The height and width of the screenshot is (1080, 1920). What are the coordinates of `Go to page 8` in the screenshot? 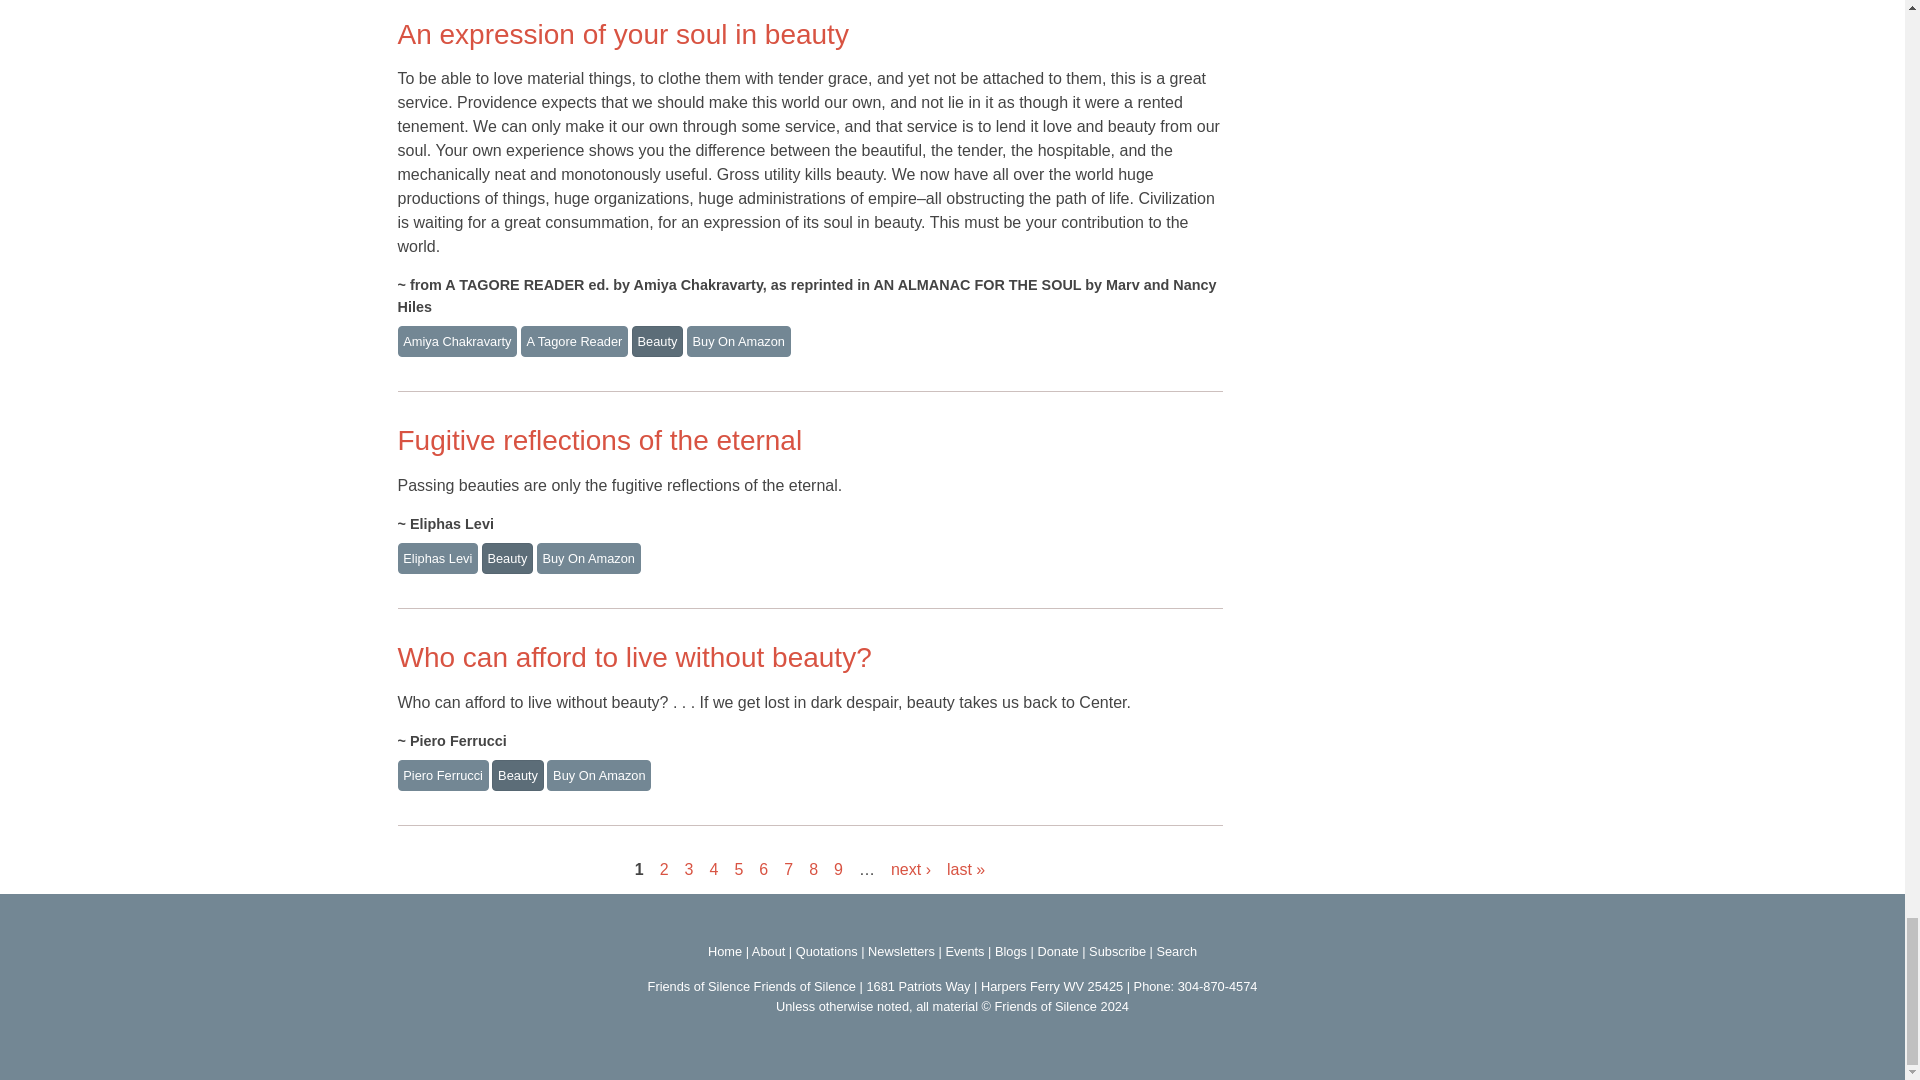 It's located at (812, 869).